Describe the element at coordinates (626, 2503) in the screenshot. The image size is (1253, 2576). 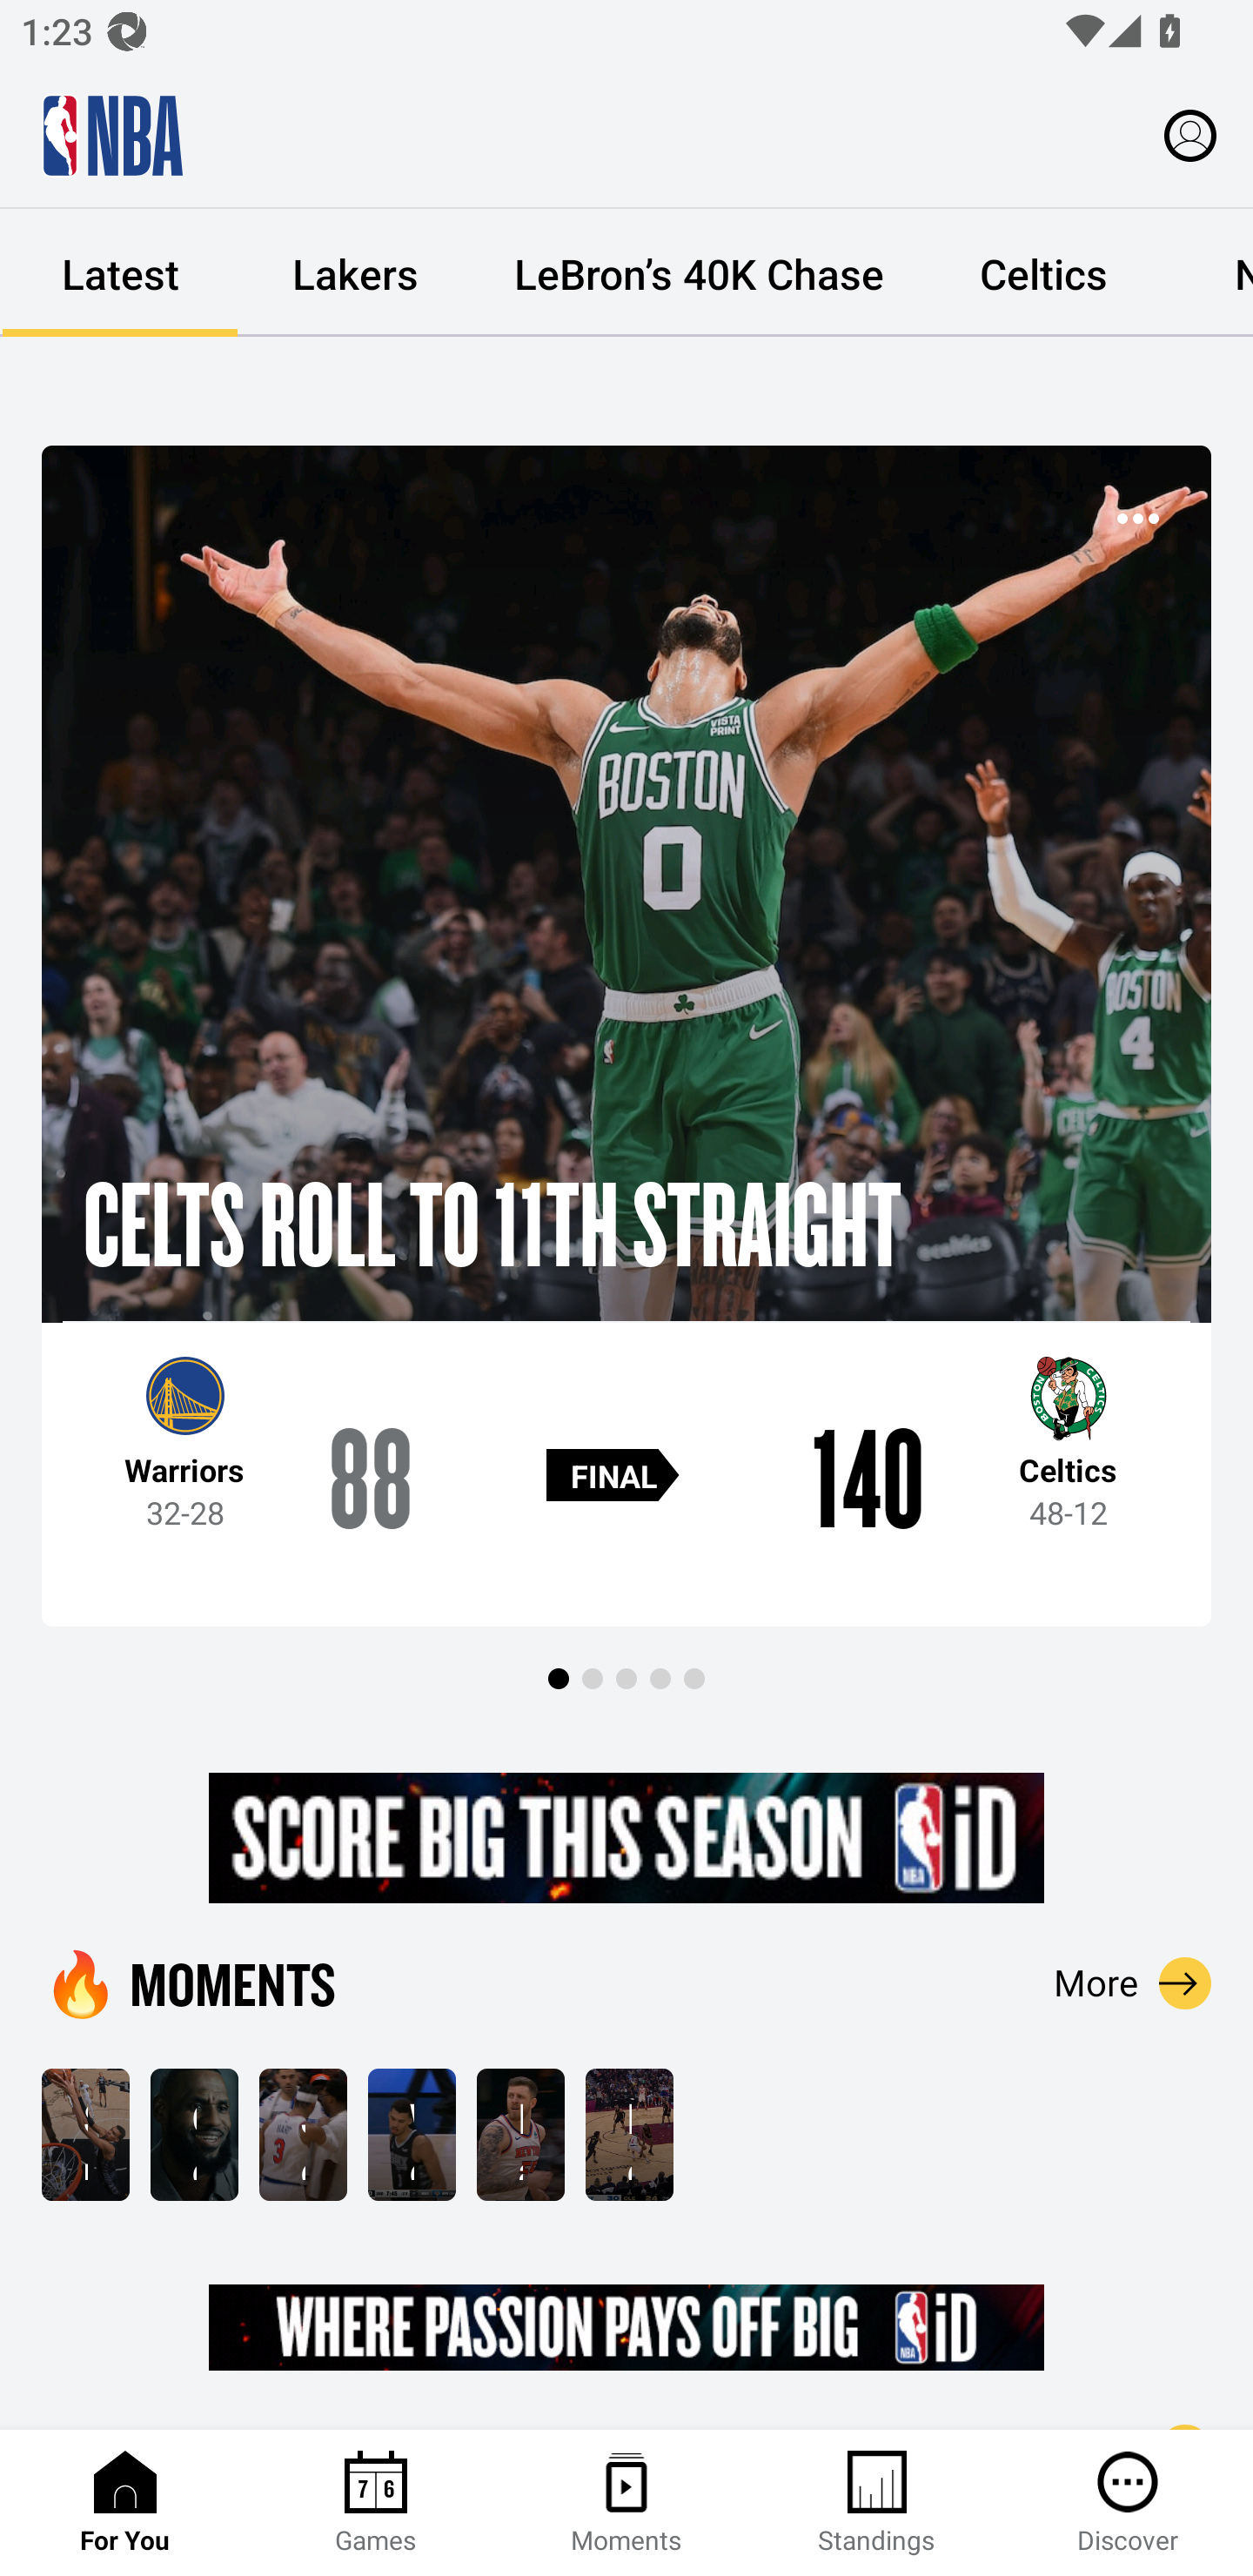
I see `Moments` at that location.